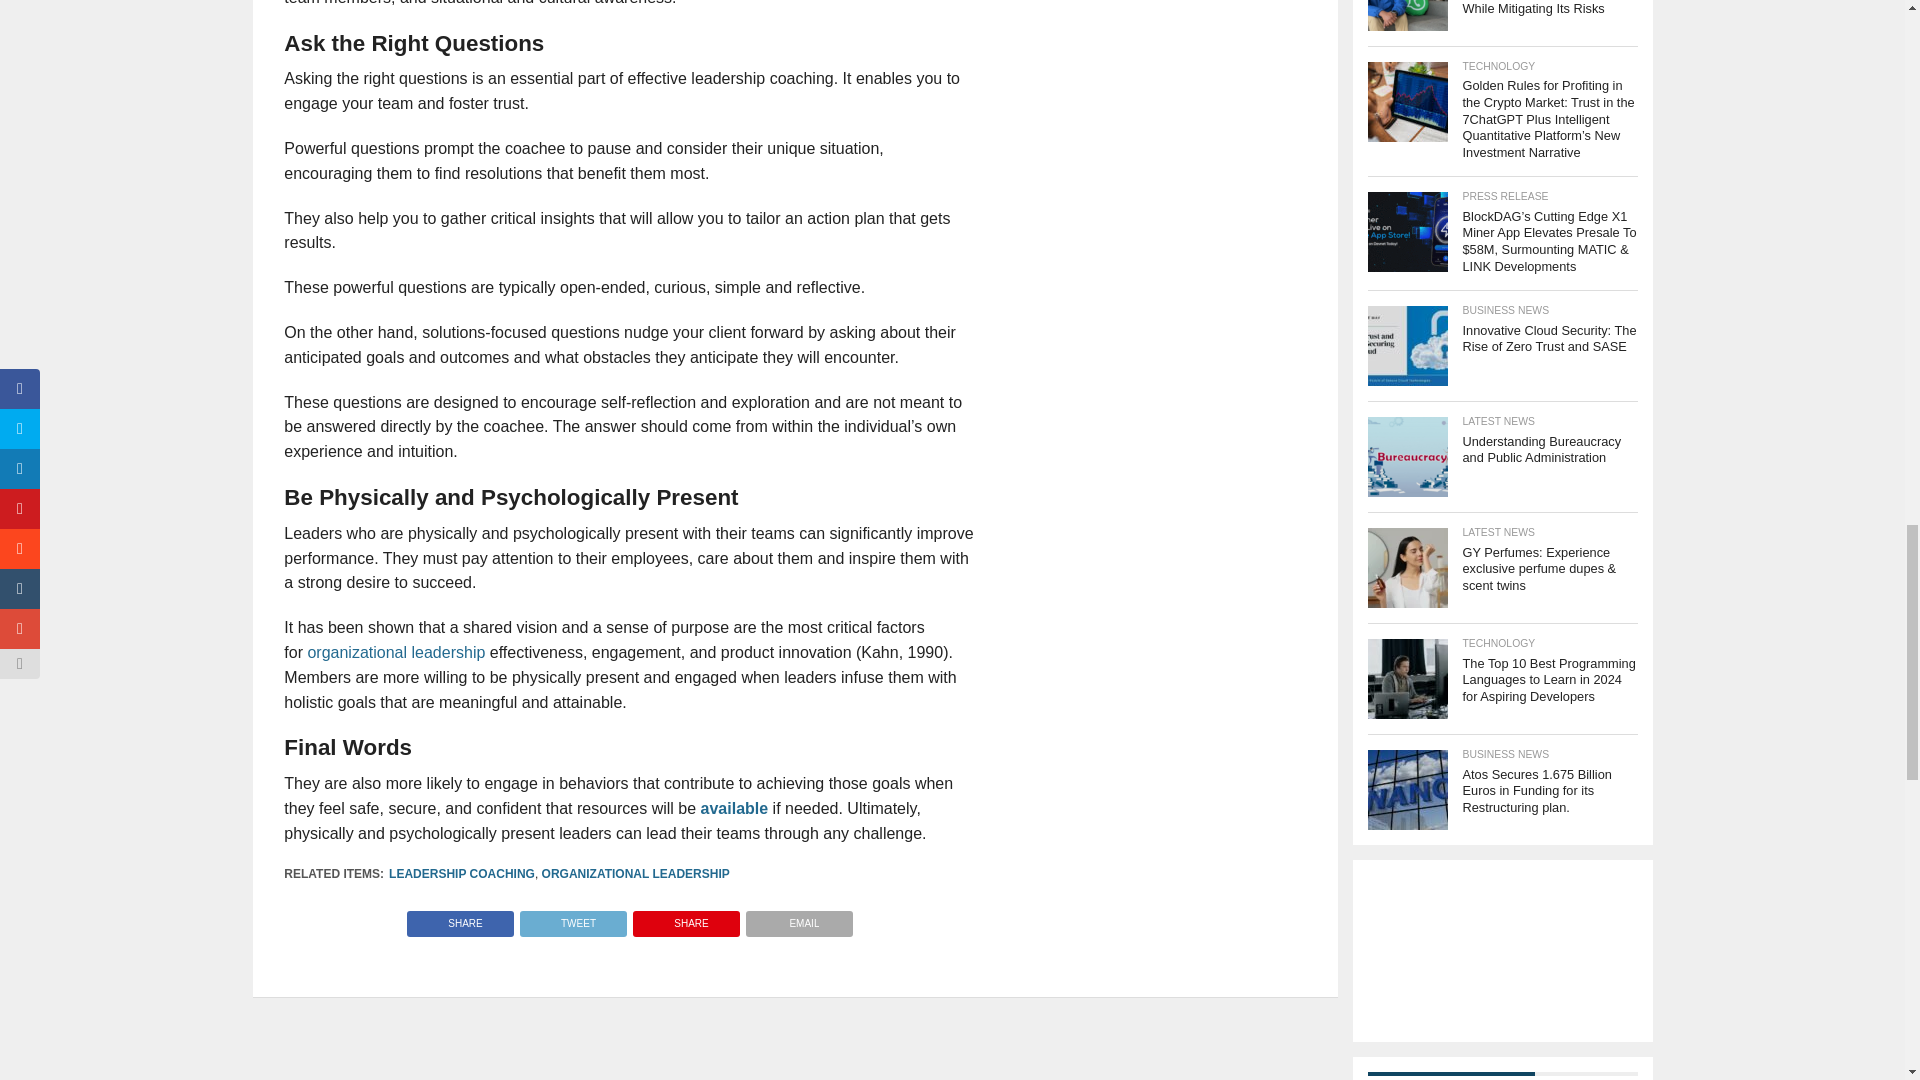 This screenshot has height=1080, width=1920. I want to click on Pin This Post, so click(686, 918).